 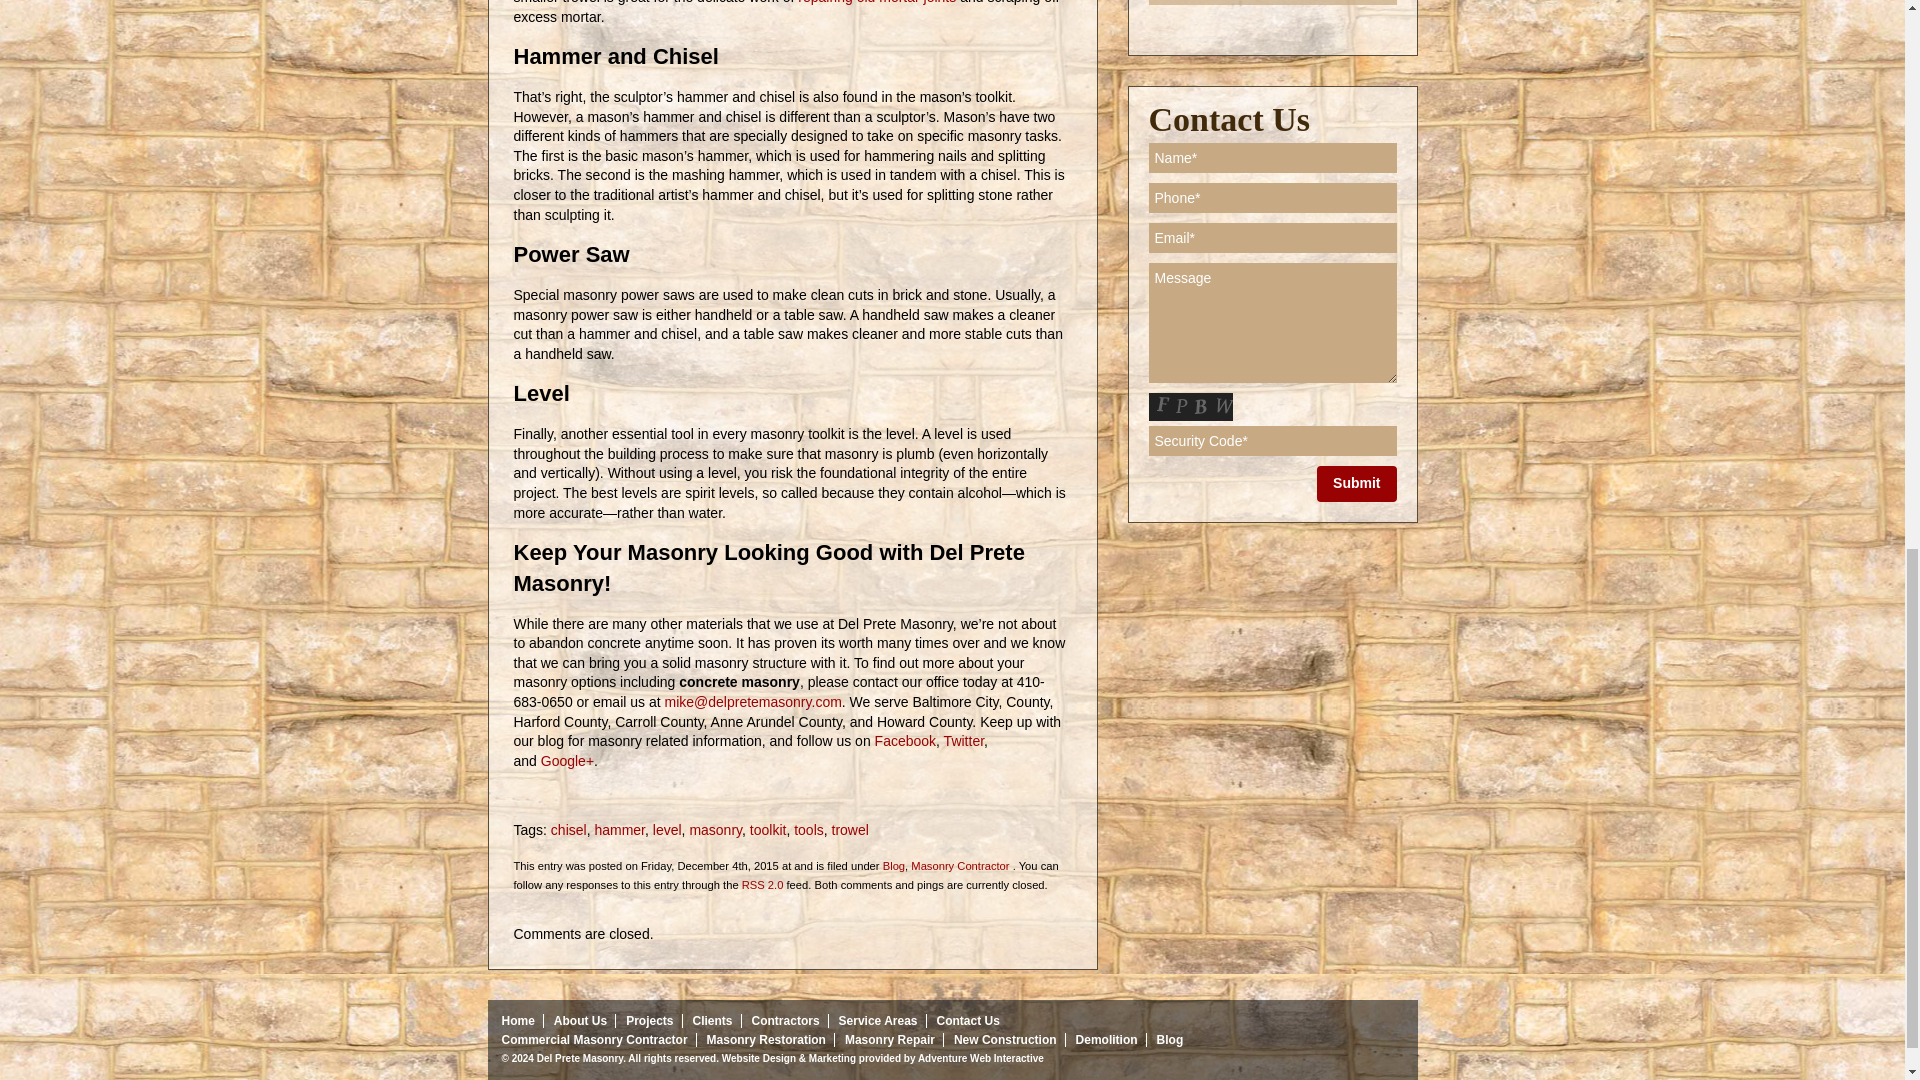 What do you see at coordinates (1356, 484) in the screenshot?
I see `Submit` at bounding box center [1356, 484].